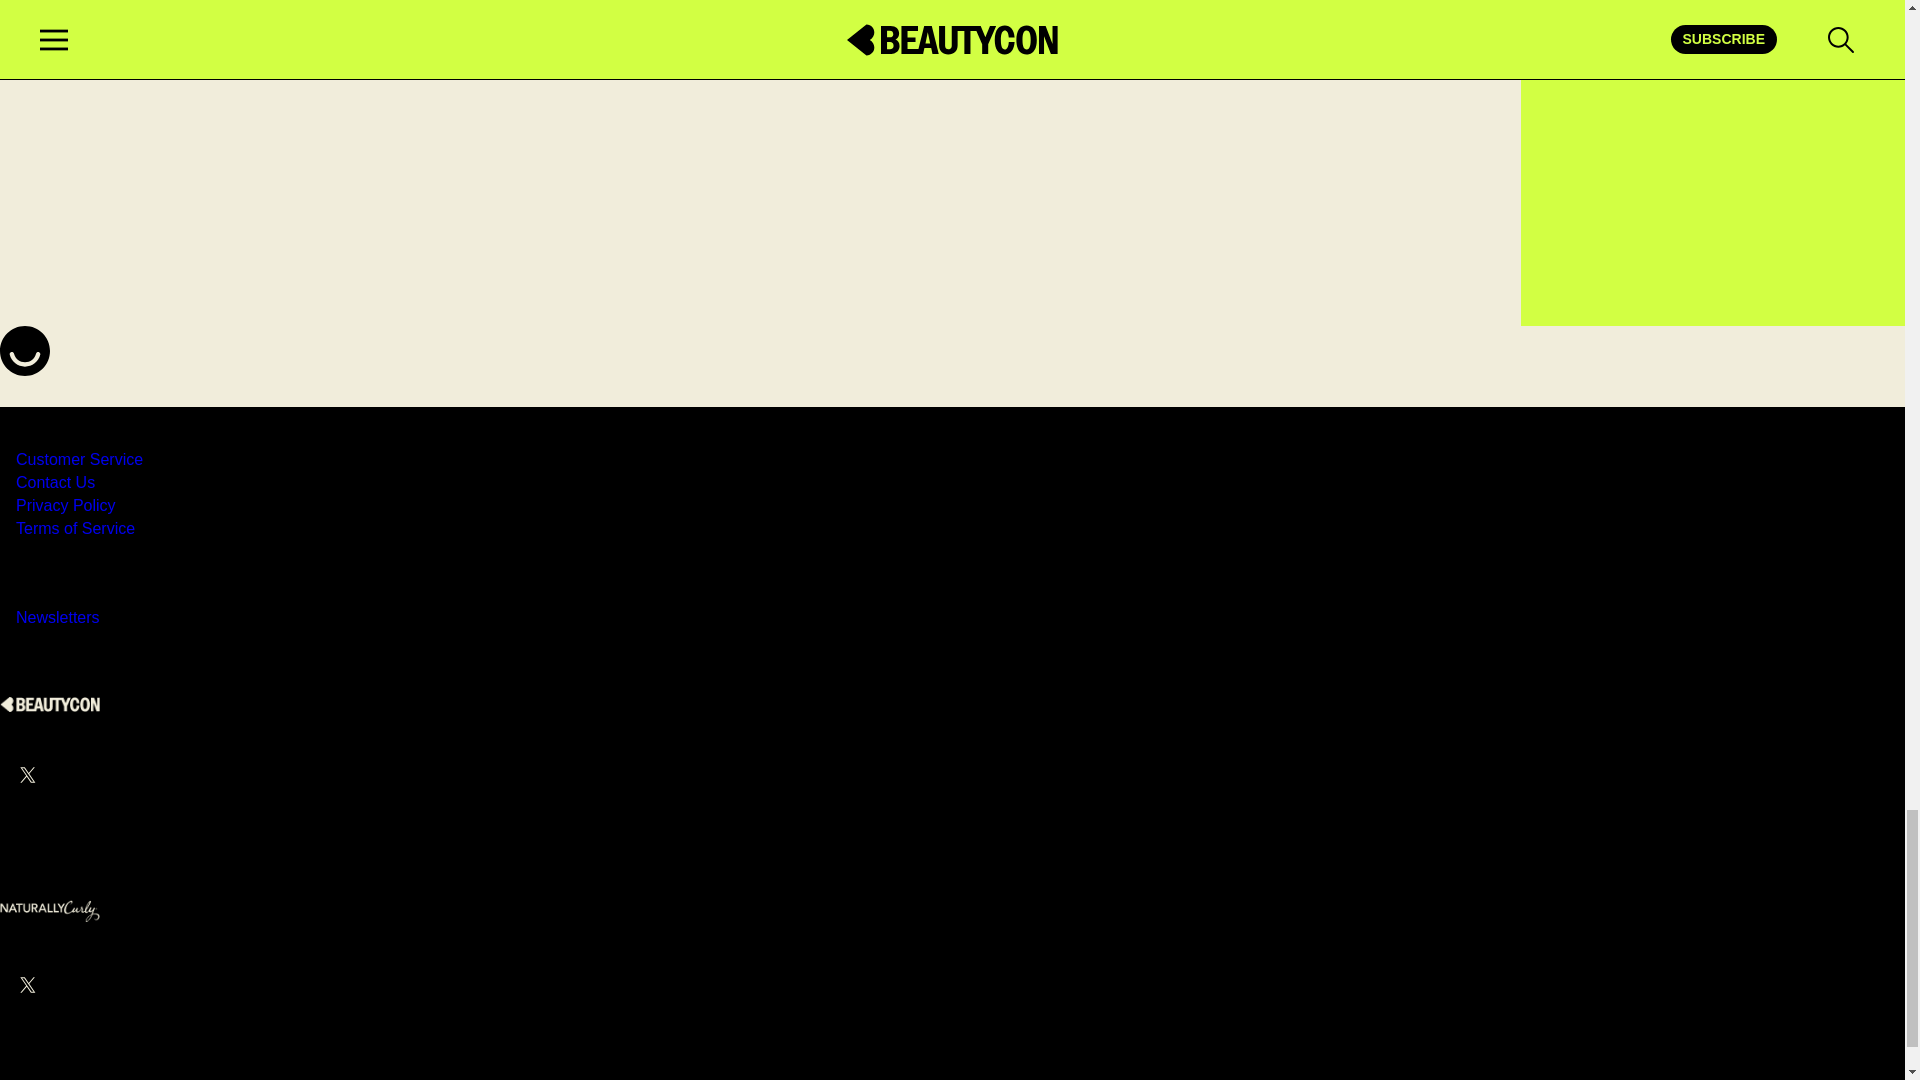 The width and height of the screenshot is (1920, 1080). Describe the element at coordinates (54, 482) in the screenshot. I see `Contact Us` at that location.